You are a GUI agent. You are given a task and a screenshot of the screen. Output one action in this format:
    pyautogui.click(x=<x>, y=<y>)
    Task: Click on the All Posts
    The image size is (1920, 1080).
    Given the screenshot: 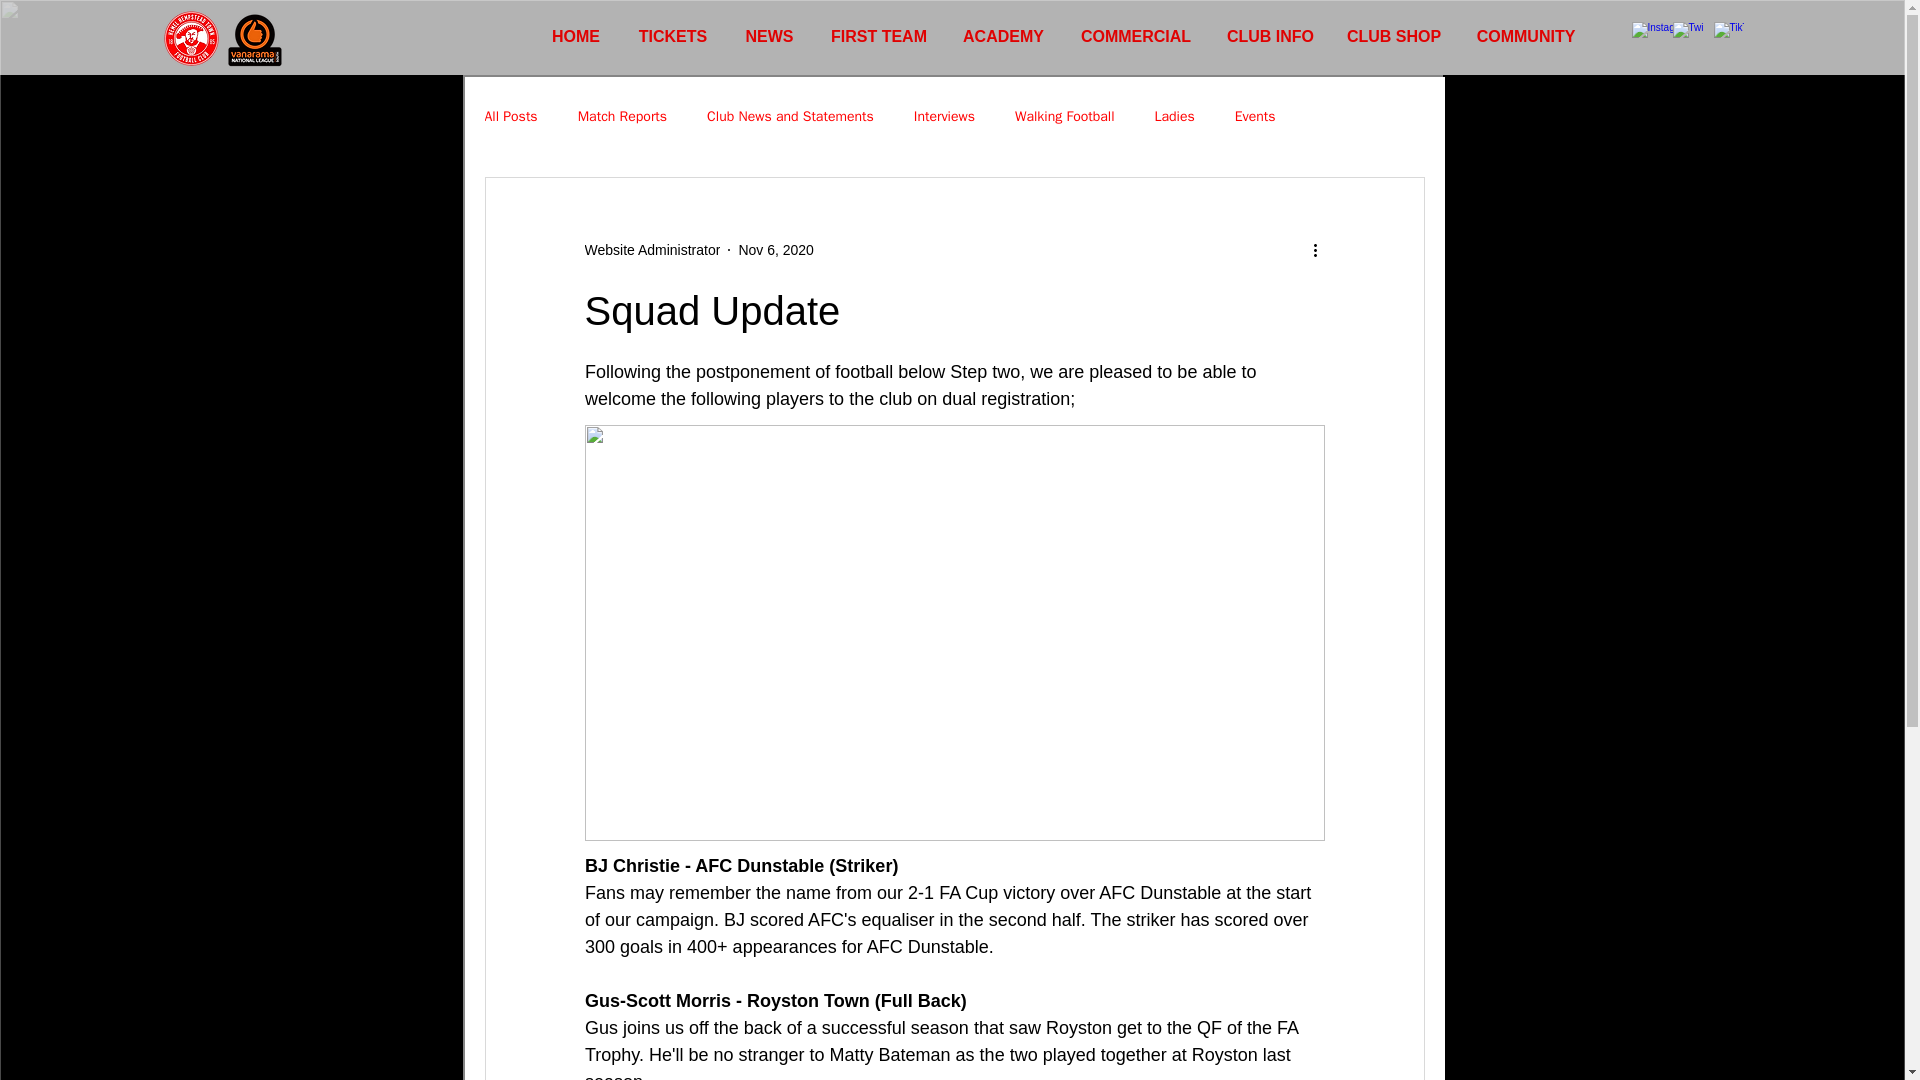 What is the action you would take?
    pyautogui.click(x=510, y=117)
    